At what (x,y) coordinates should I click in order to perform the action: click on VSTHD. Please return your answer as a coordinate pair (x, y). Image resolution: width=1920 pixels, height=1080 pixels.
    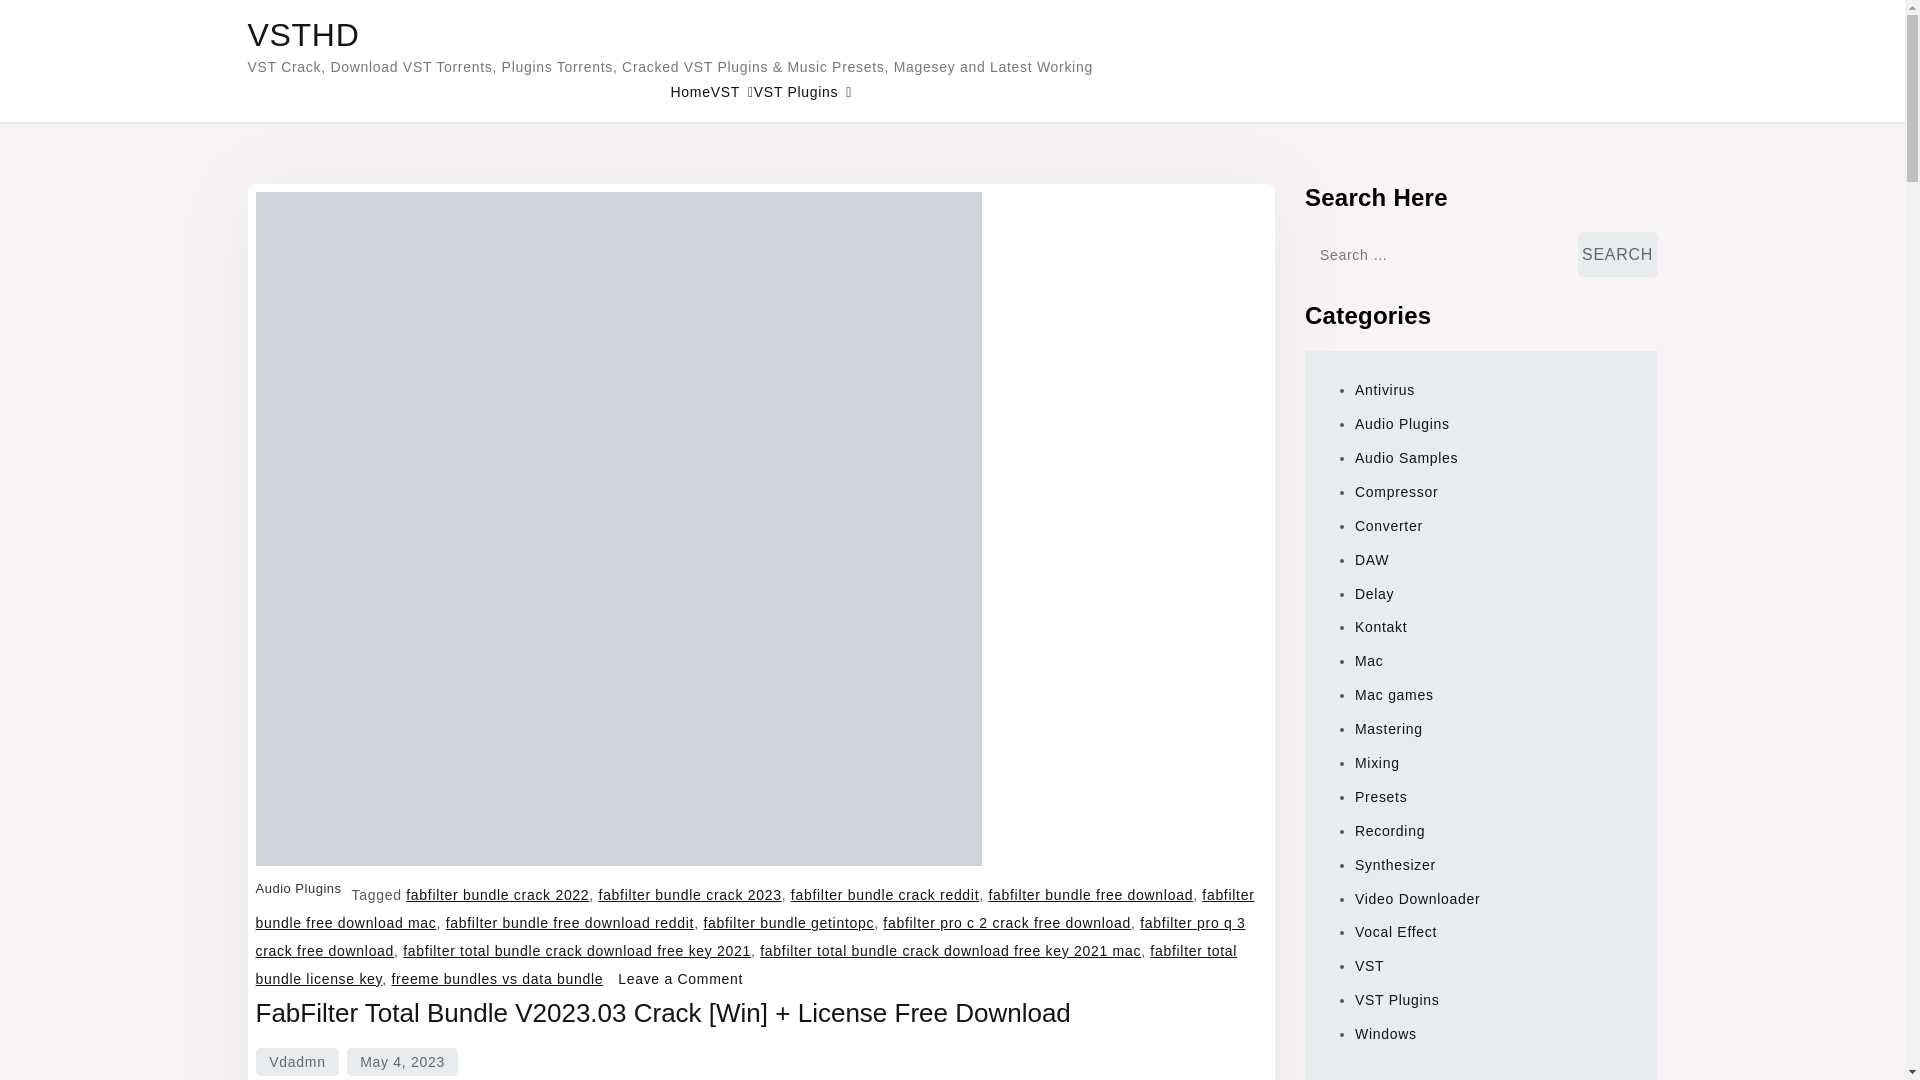
    Looking at the image, I should click on (304, 34).